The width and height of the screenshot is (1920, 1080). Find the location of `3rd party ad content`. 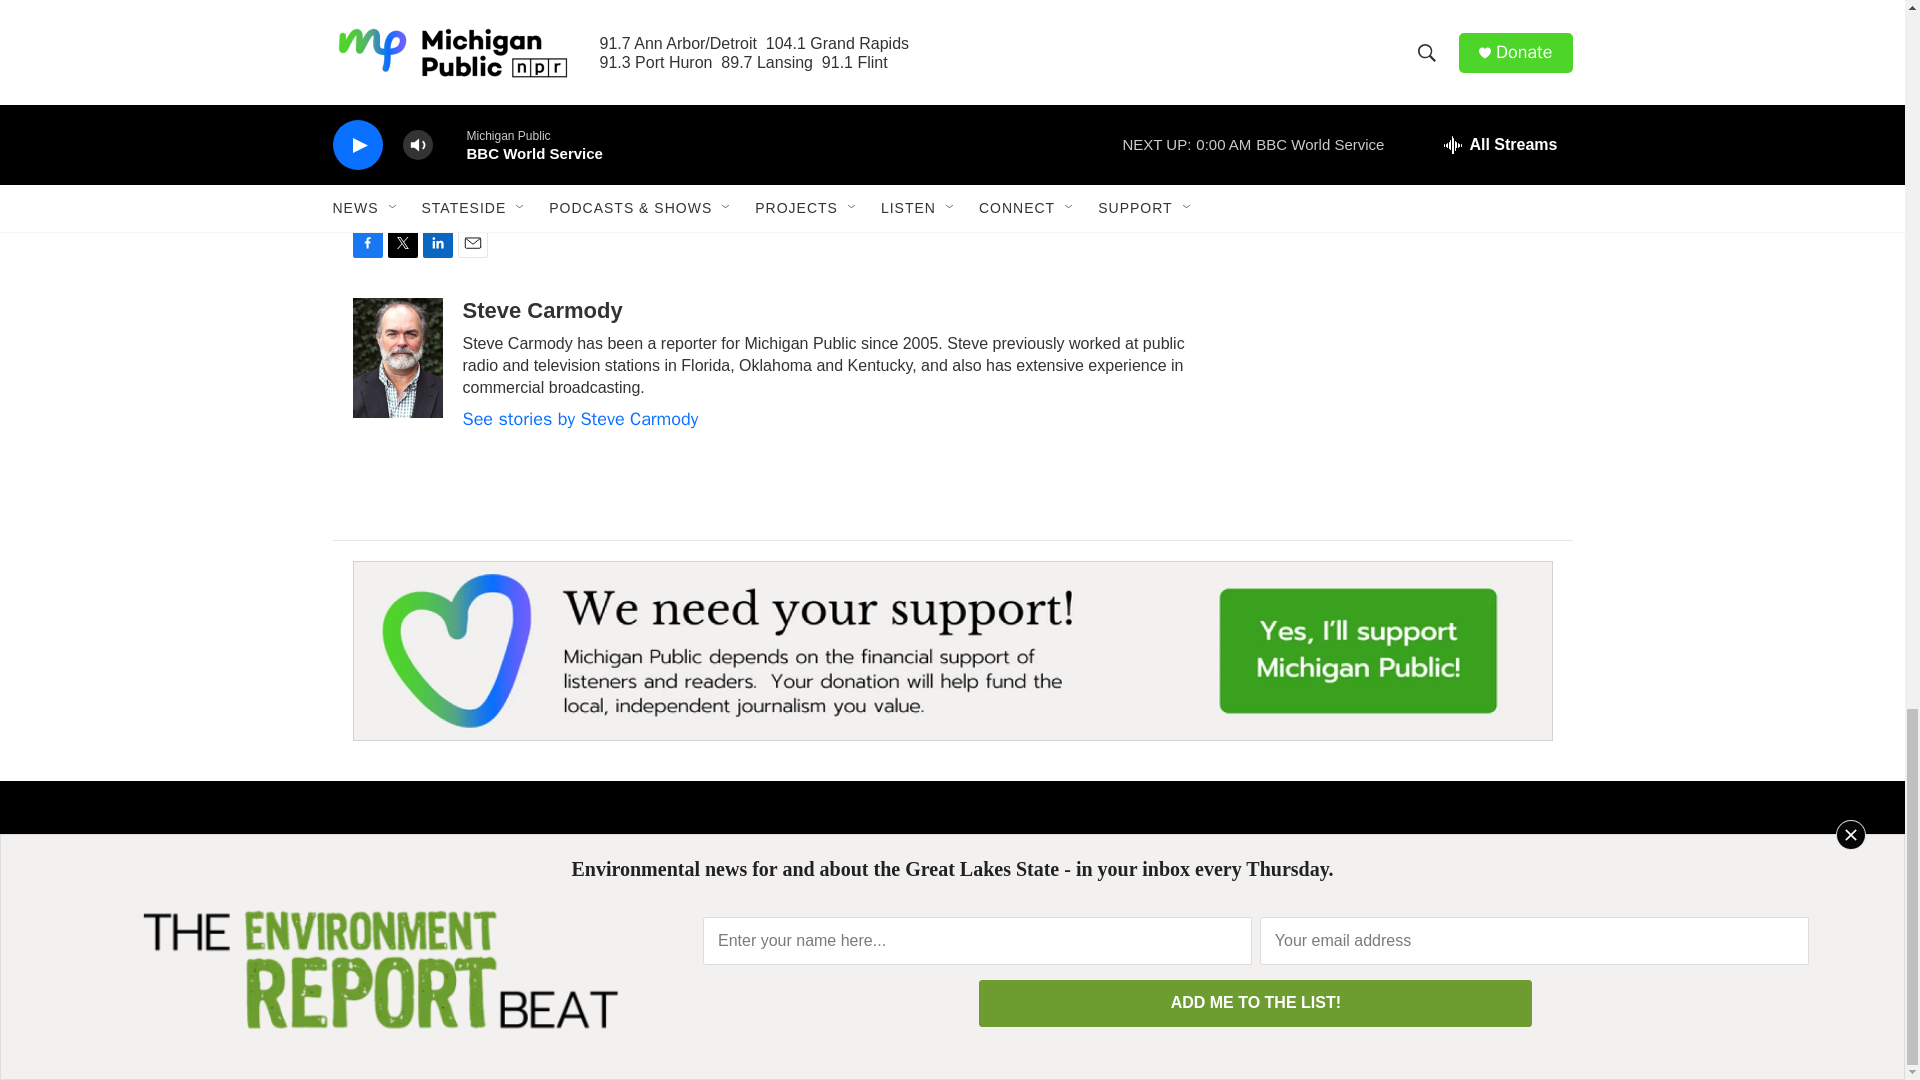

3rd party ad content is located at coordinates (1401, 302).